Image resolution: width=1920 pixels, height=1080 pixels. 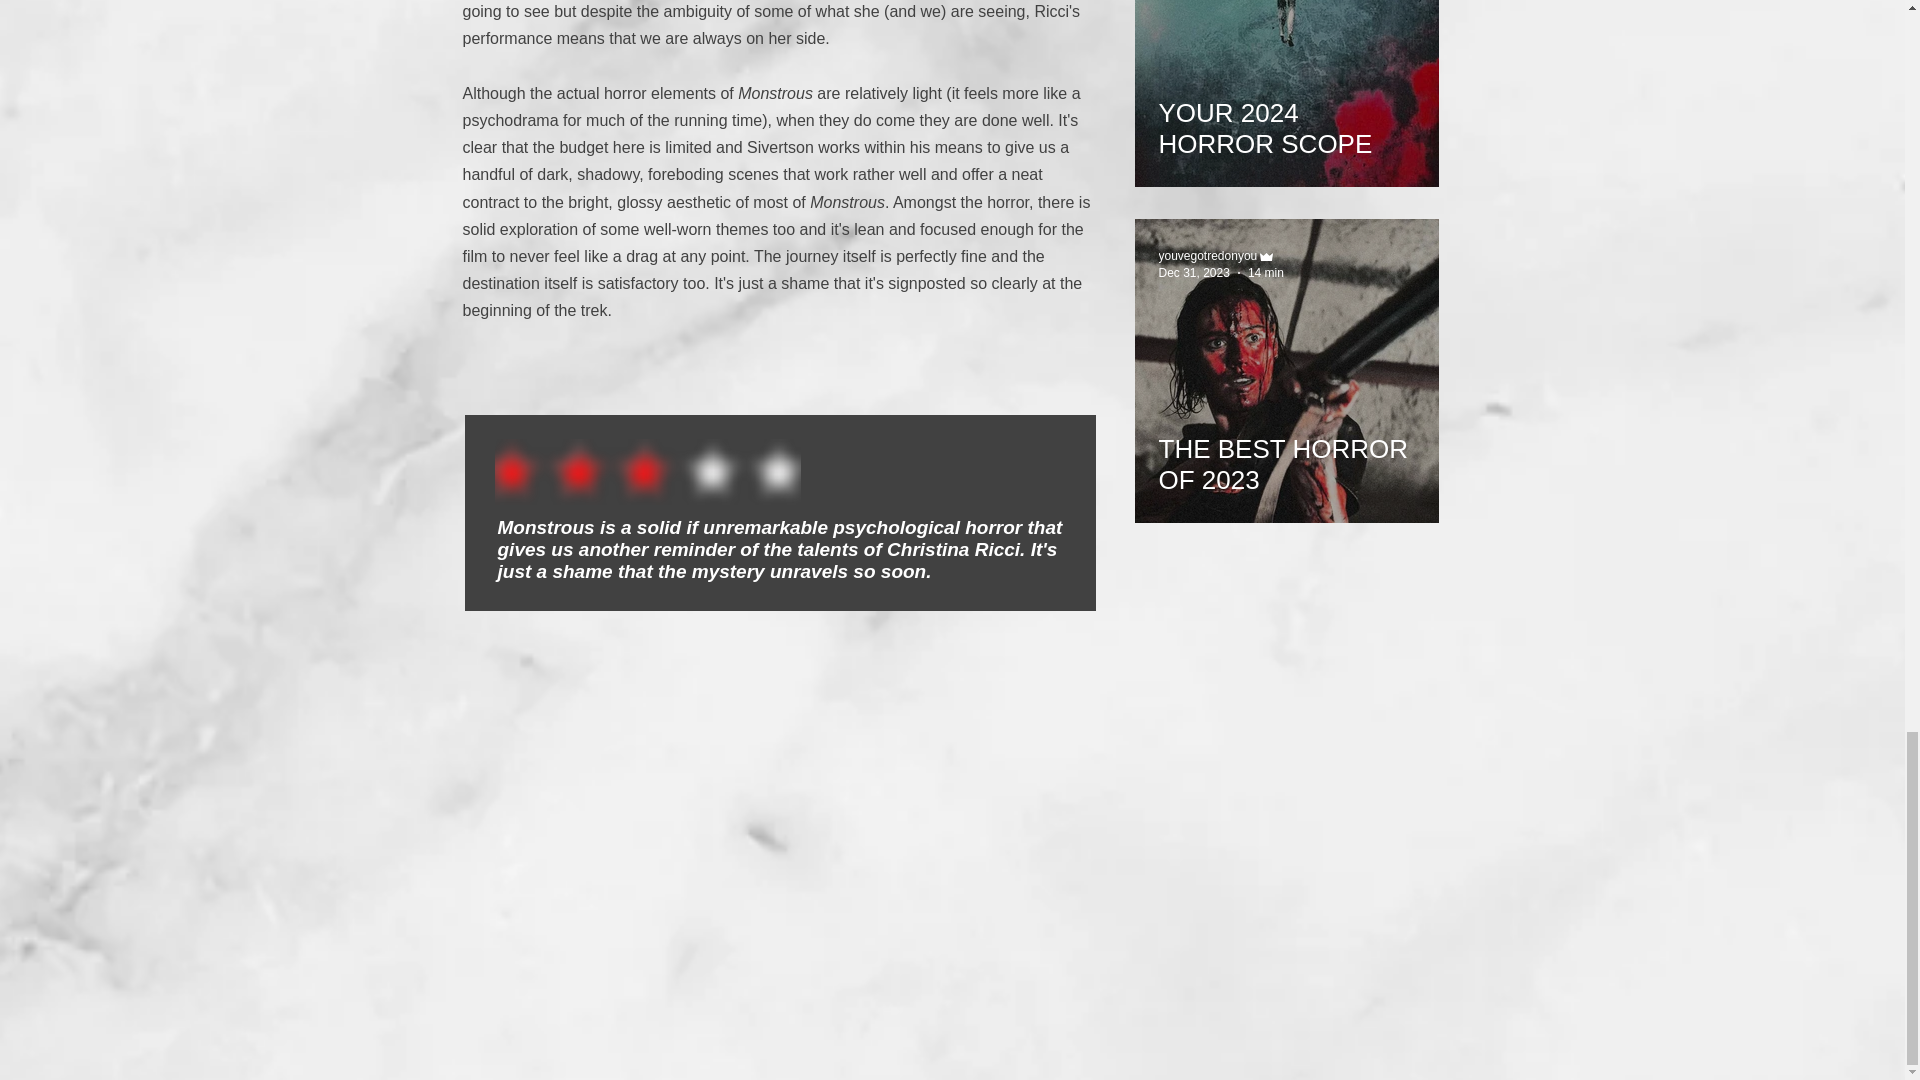 What do you see at coordinates (1285, 119) in the screenshot?
I see `YOUR 2024 HORROR SCOPE` at bounding box center [1285, 119].